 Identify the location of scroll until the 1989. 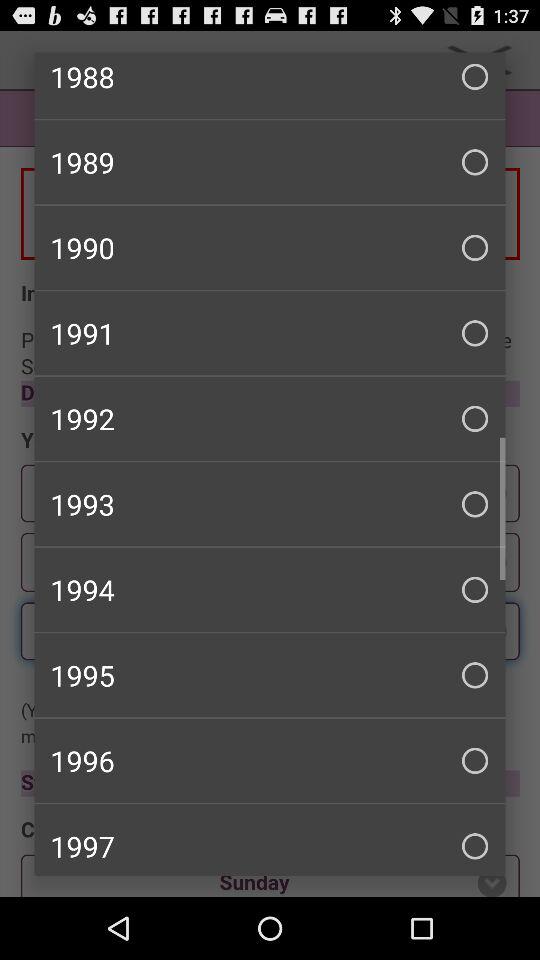
(270, 162).